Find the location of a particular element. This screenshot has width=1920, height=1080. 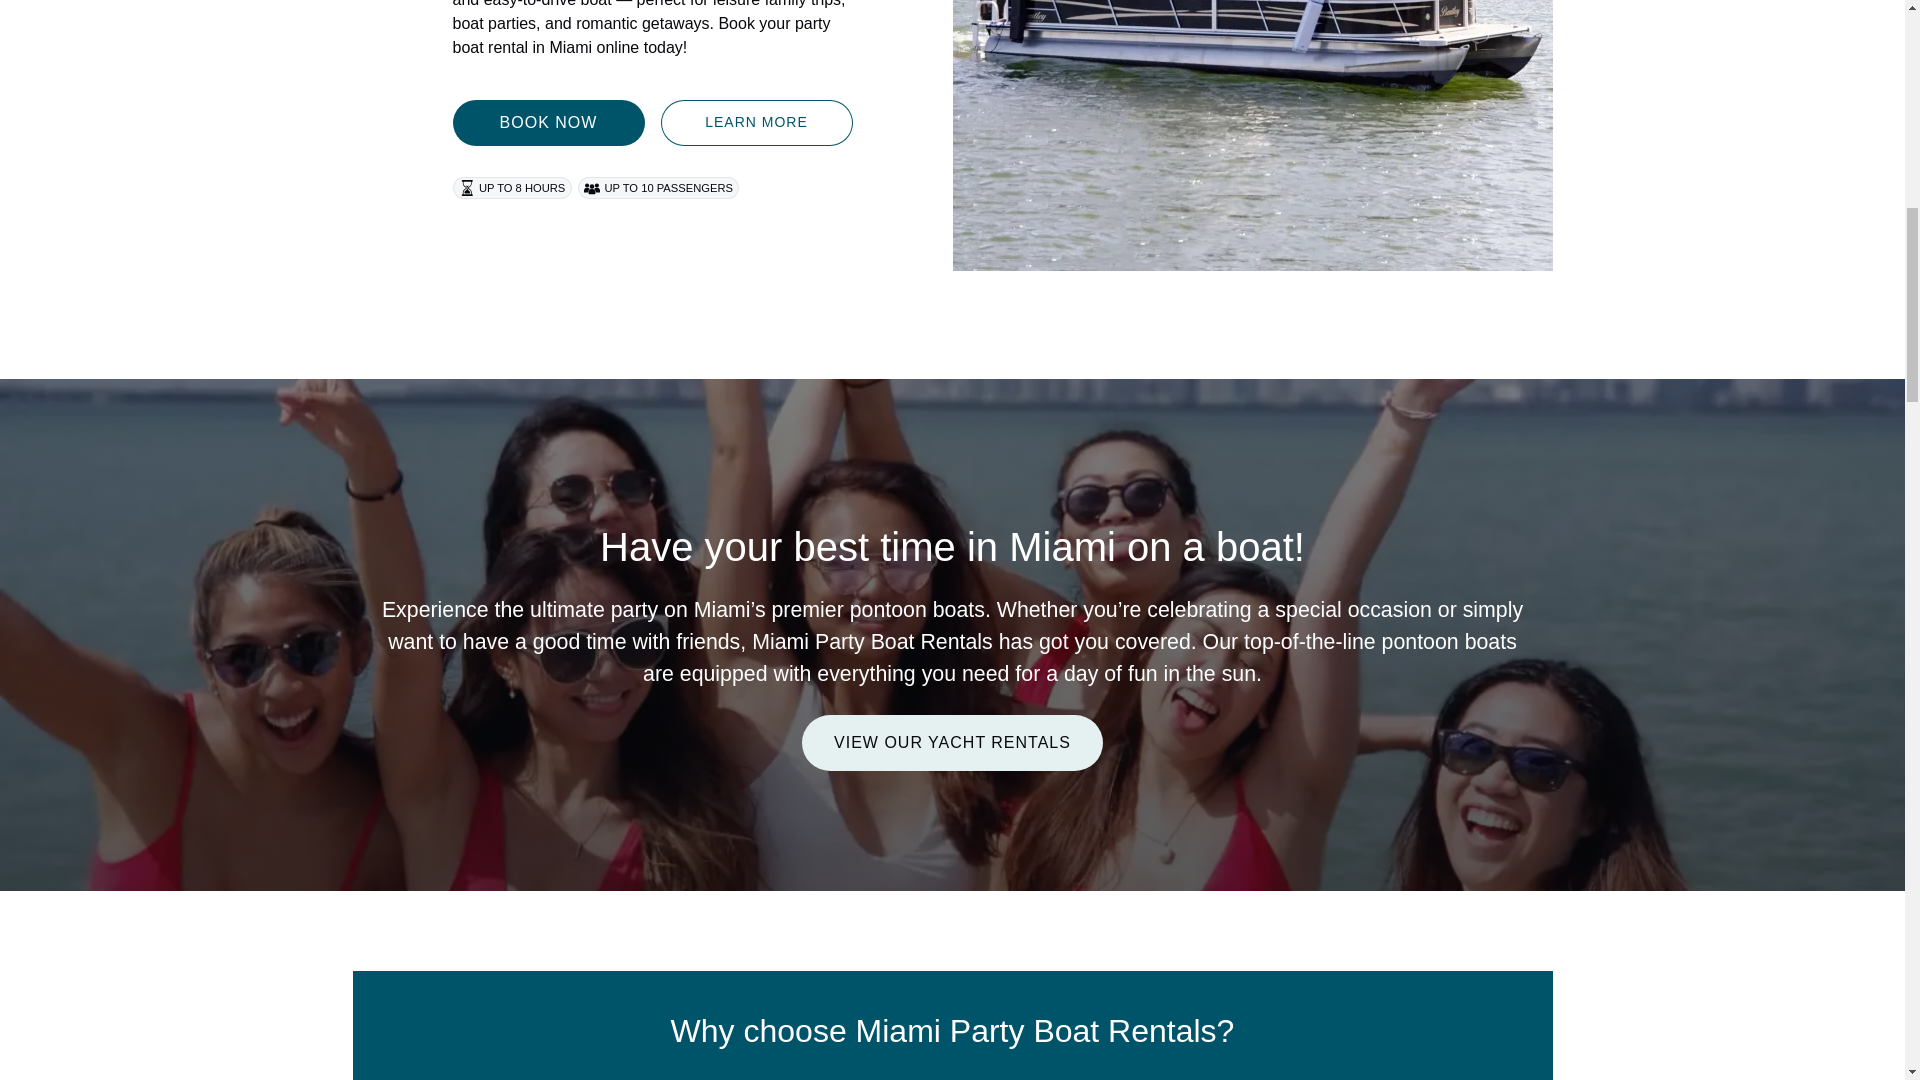

VIEW OUR YACHT RENTALS is located at coordinates (952, 726).